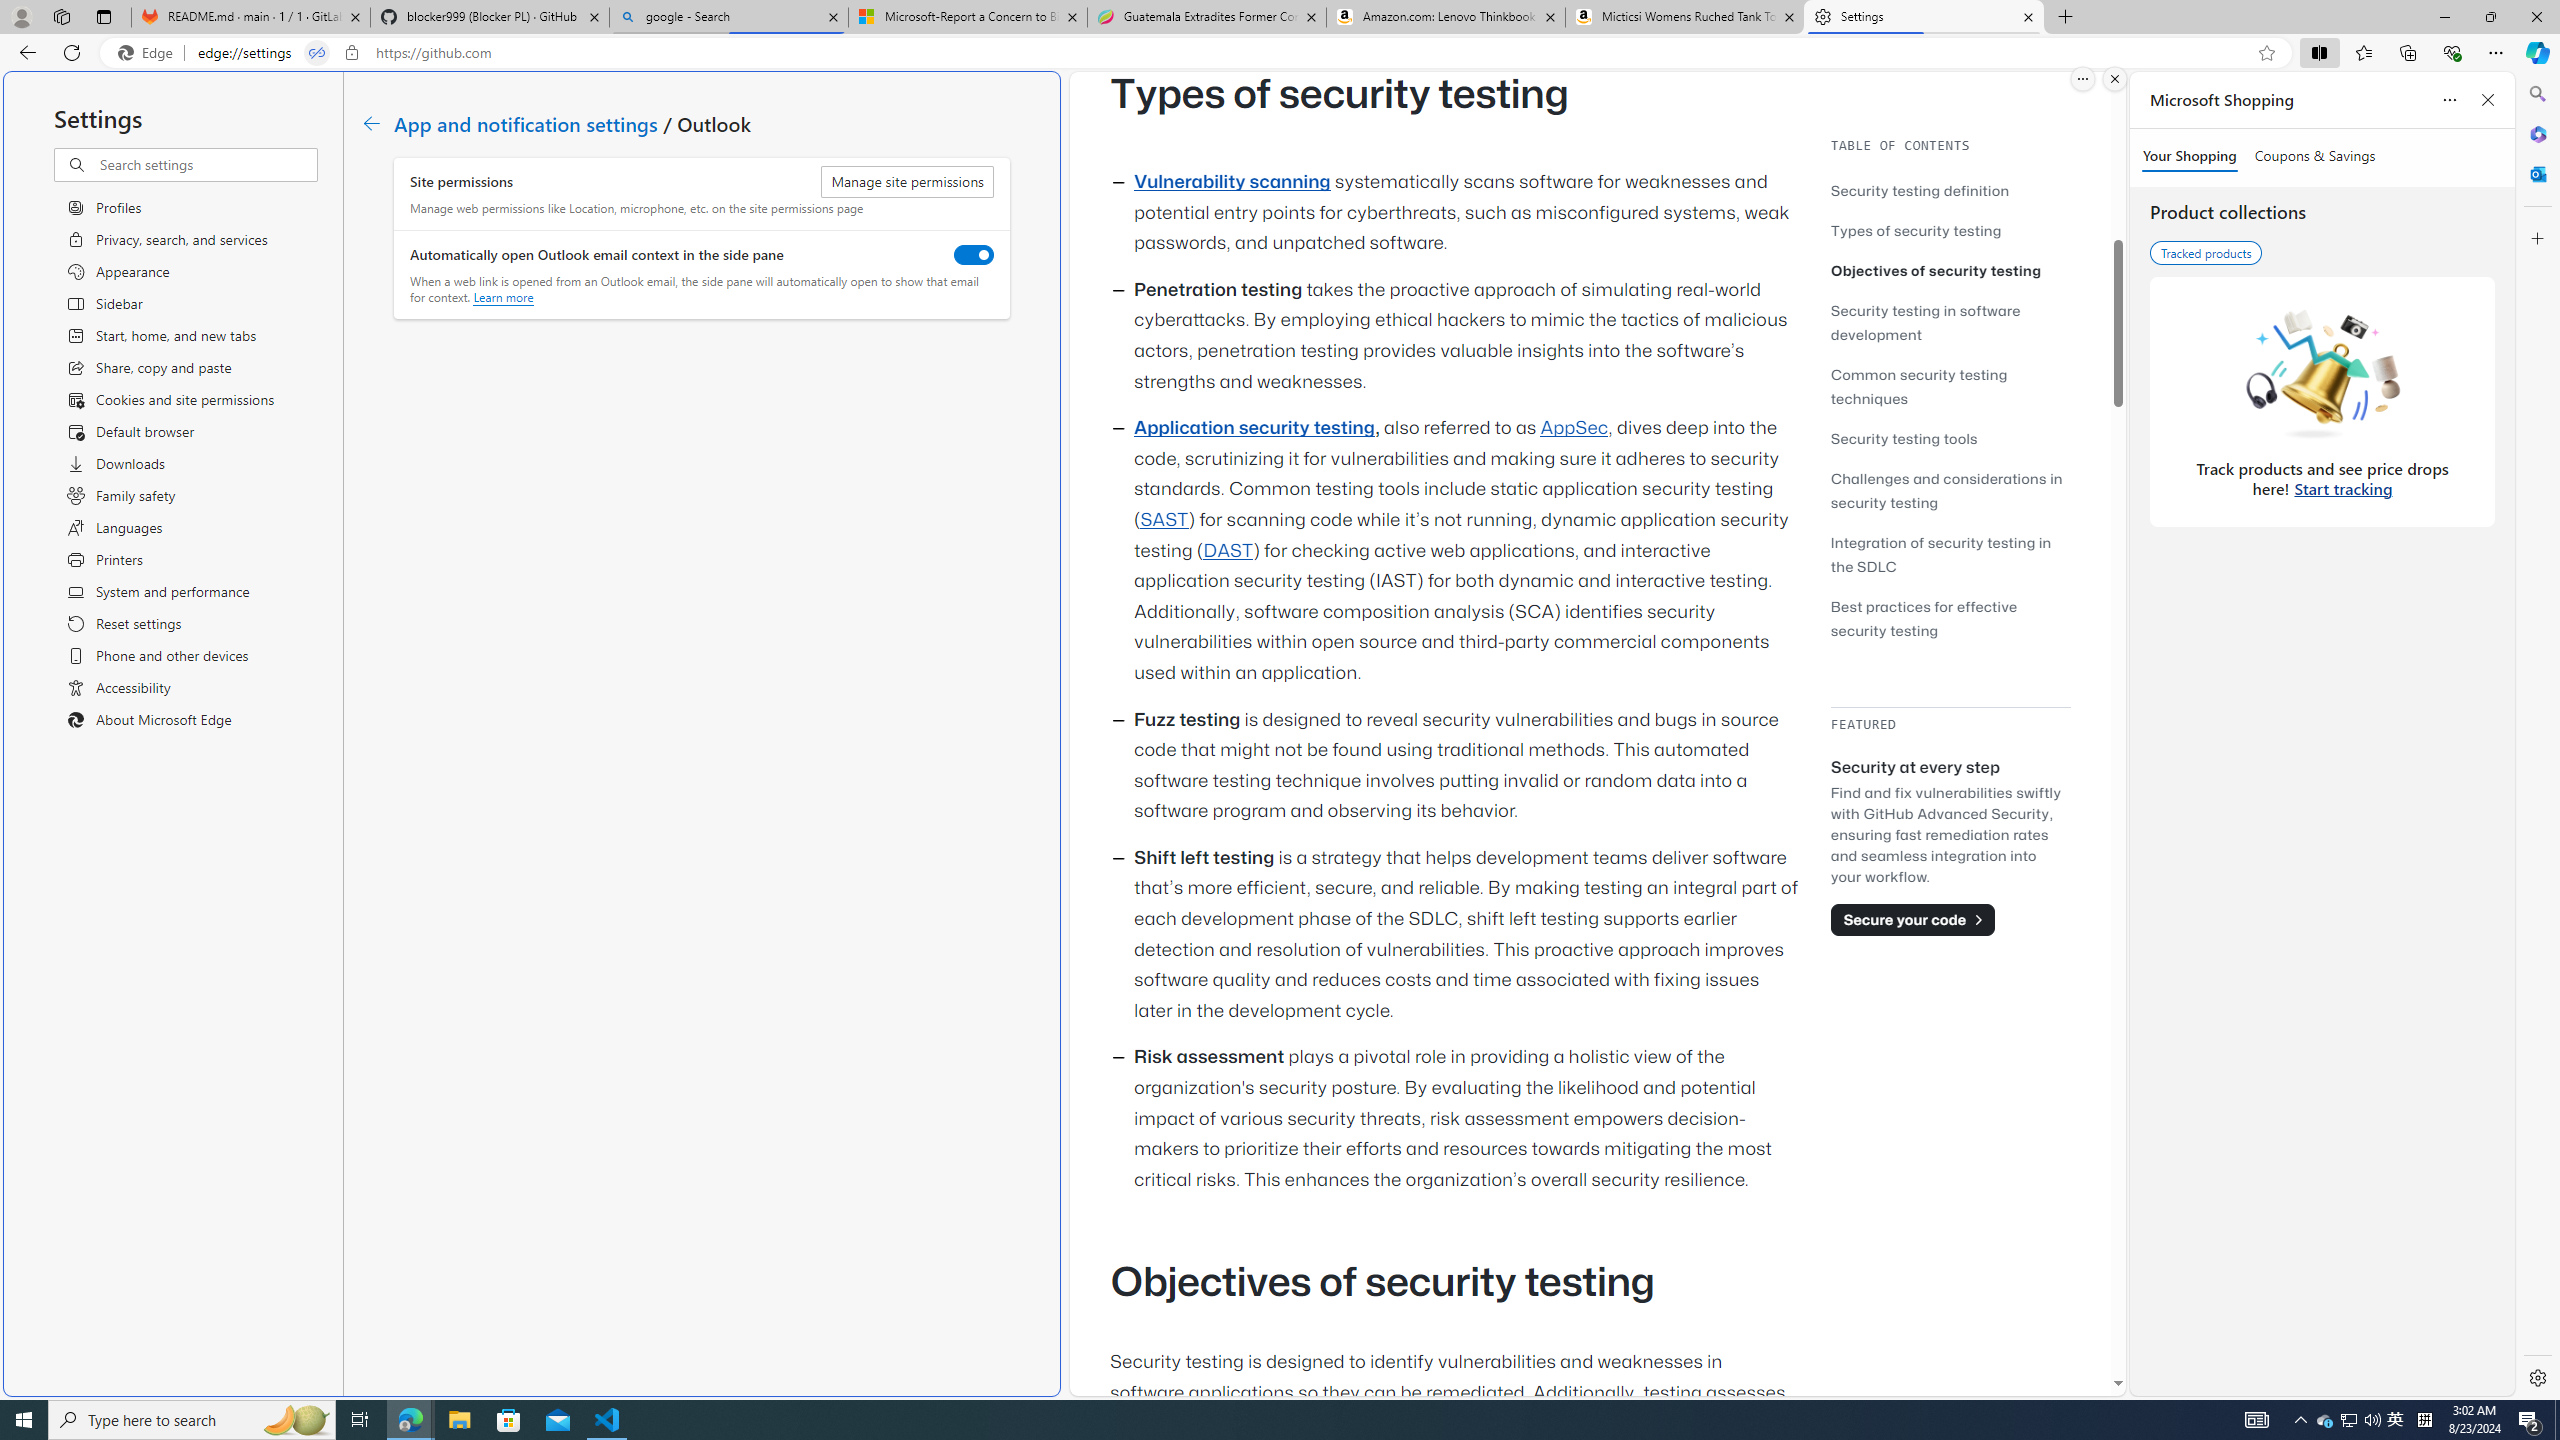  Describe the element at coordinates (1950, 386) in the screenshot. I see `Common security testing techniques` at that location.